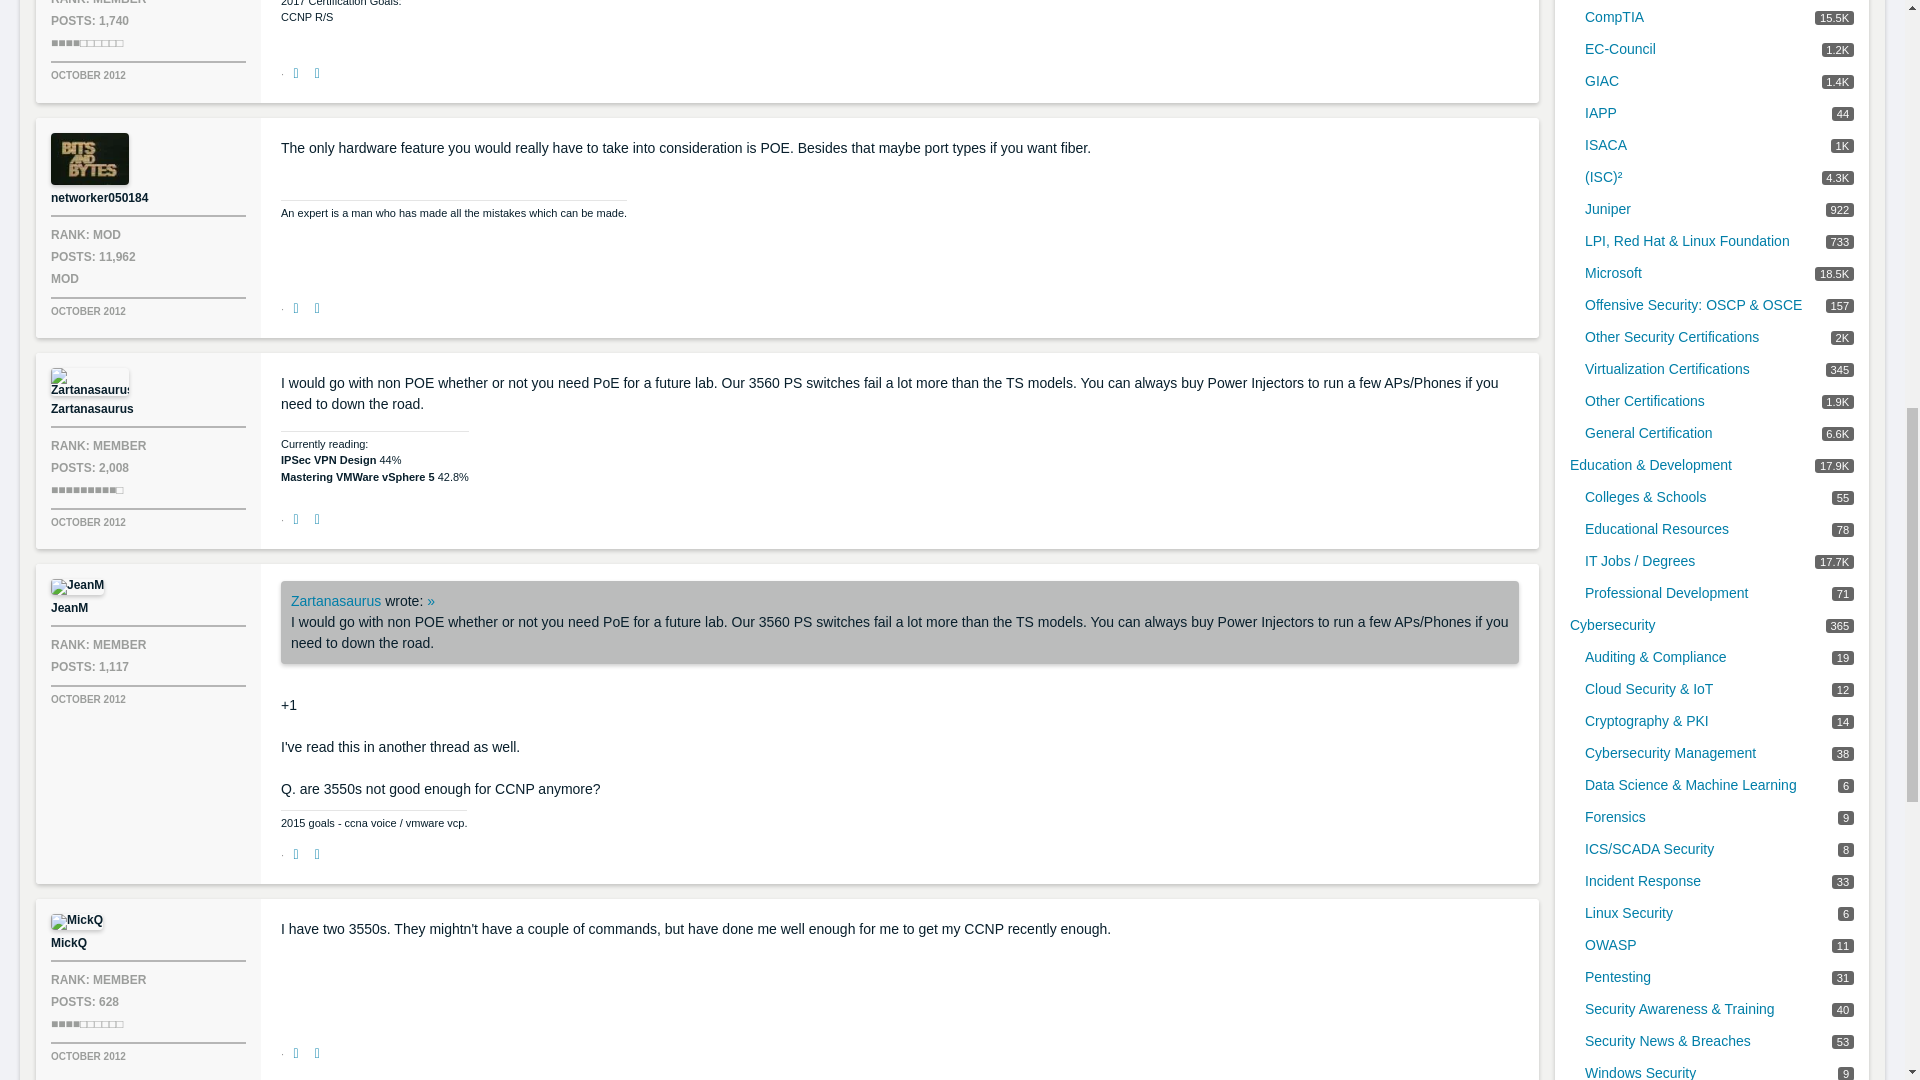 This screenshot has width=1920, height=1080. I want to click on October 29, 2012 1:07PM, so click(88, 311).